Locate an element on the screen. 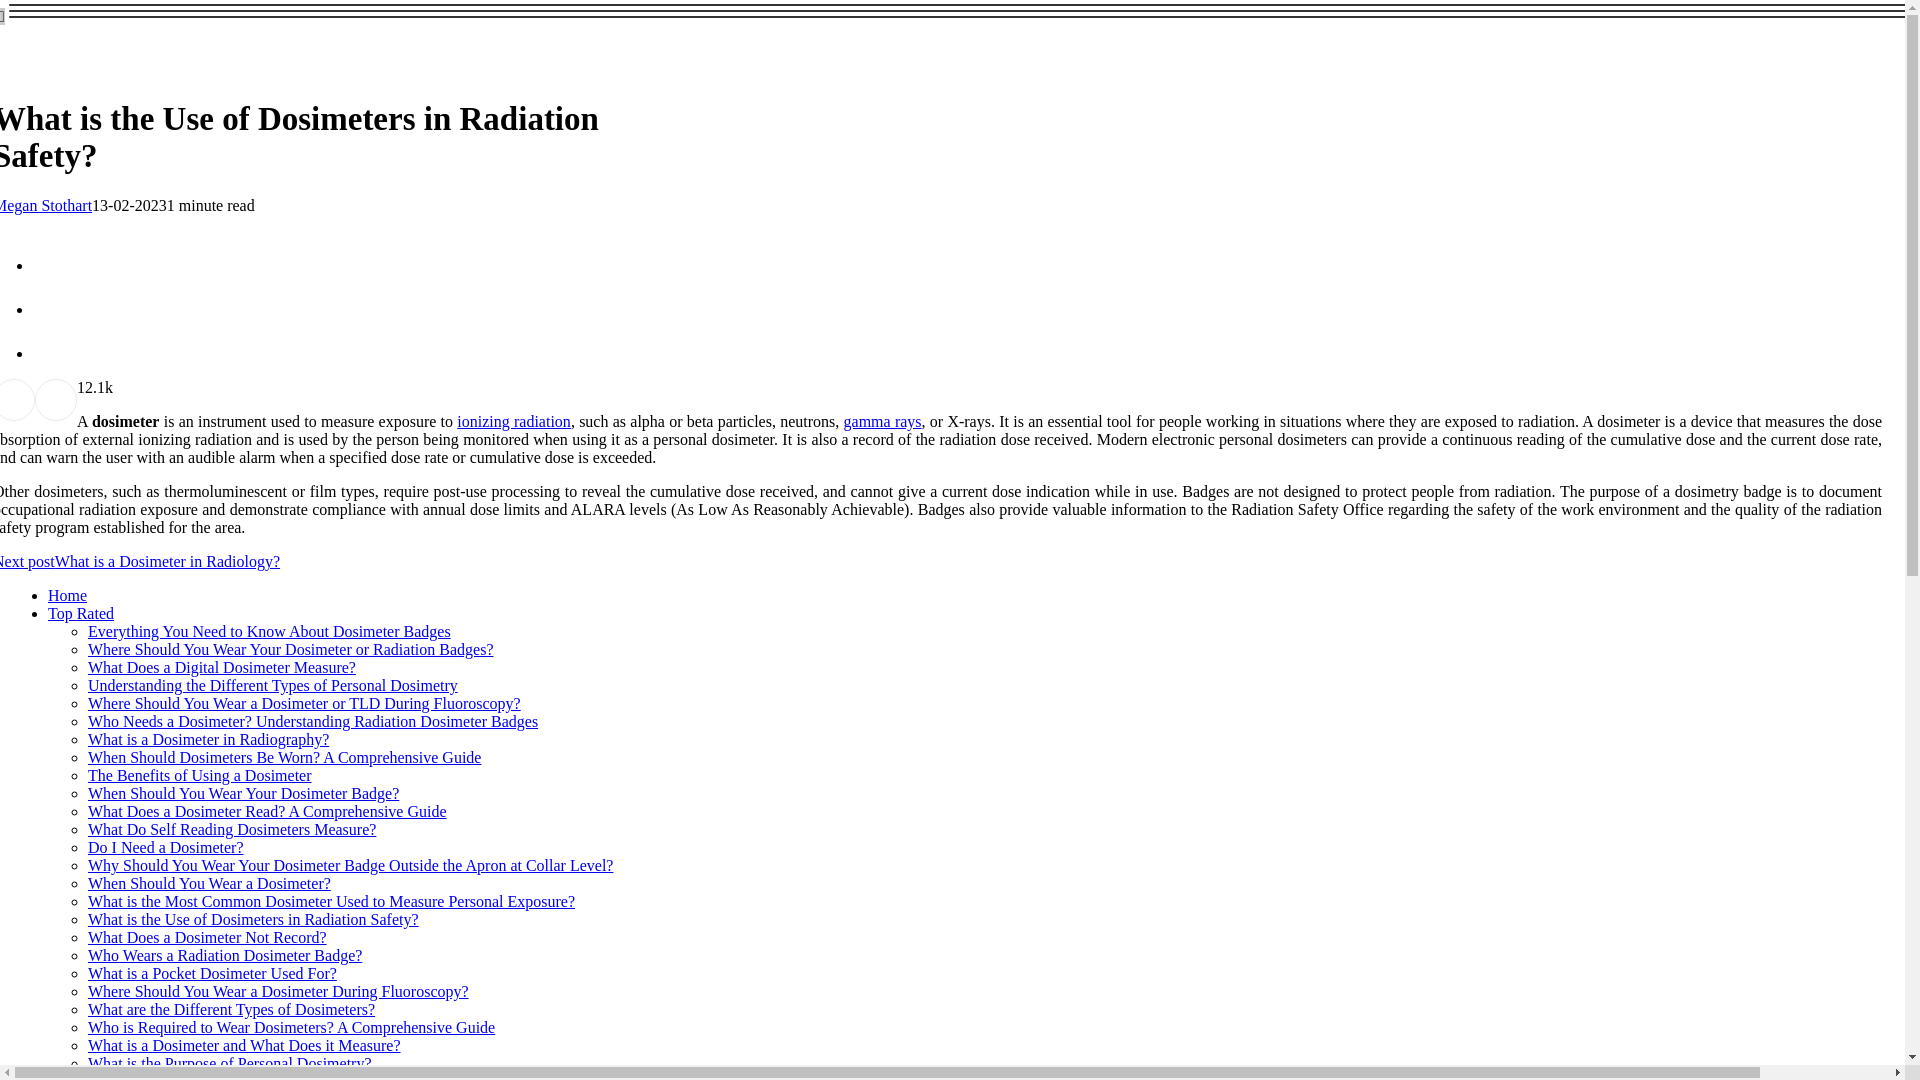 The height and width of the screenshot is (1080, 1920). What is a Dosimeter and What Does it Measure? is located at coordinates (244, 1045).